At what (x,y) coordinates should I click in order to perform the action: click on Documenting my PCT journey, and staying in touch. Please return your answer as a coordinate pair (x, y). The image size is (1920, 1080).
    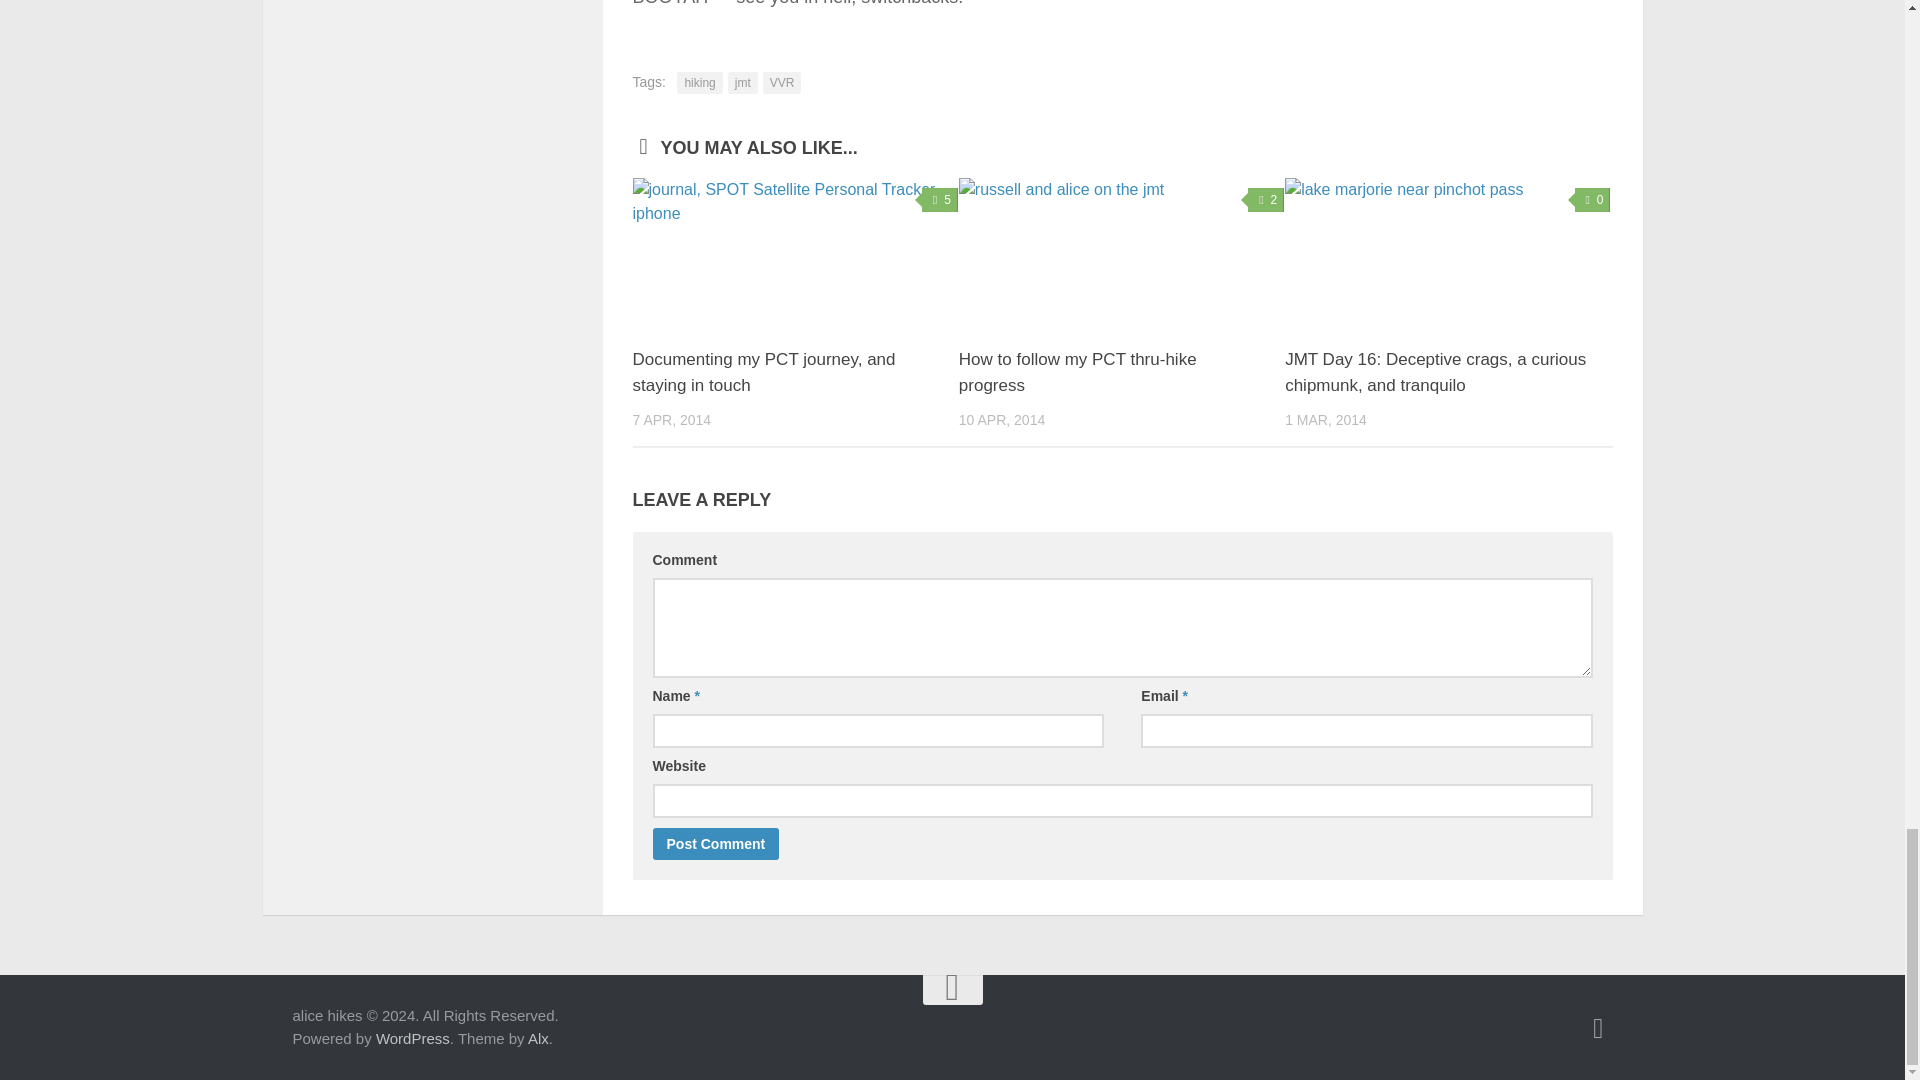
    Looking at the image, I should click on (794, 254).